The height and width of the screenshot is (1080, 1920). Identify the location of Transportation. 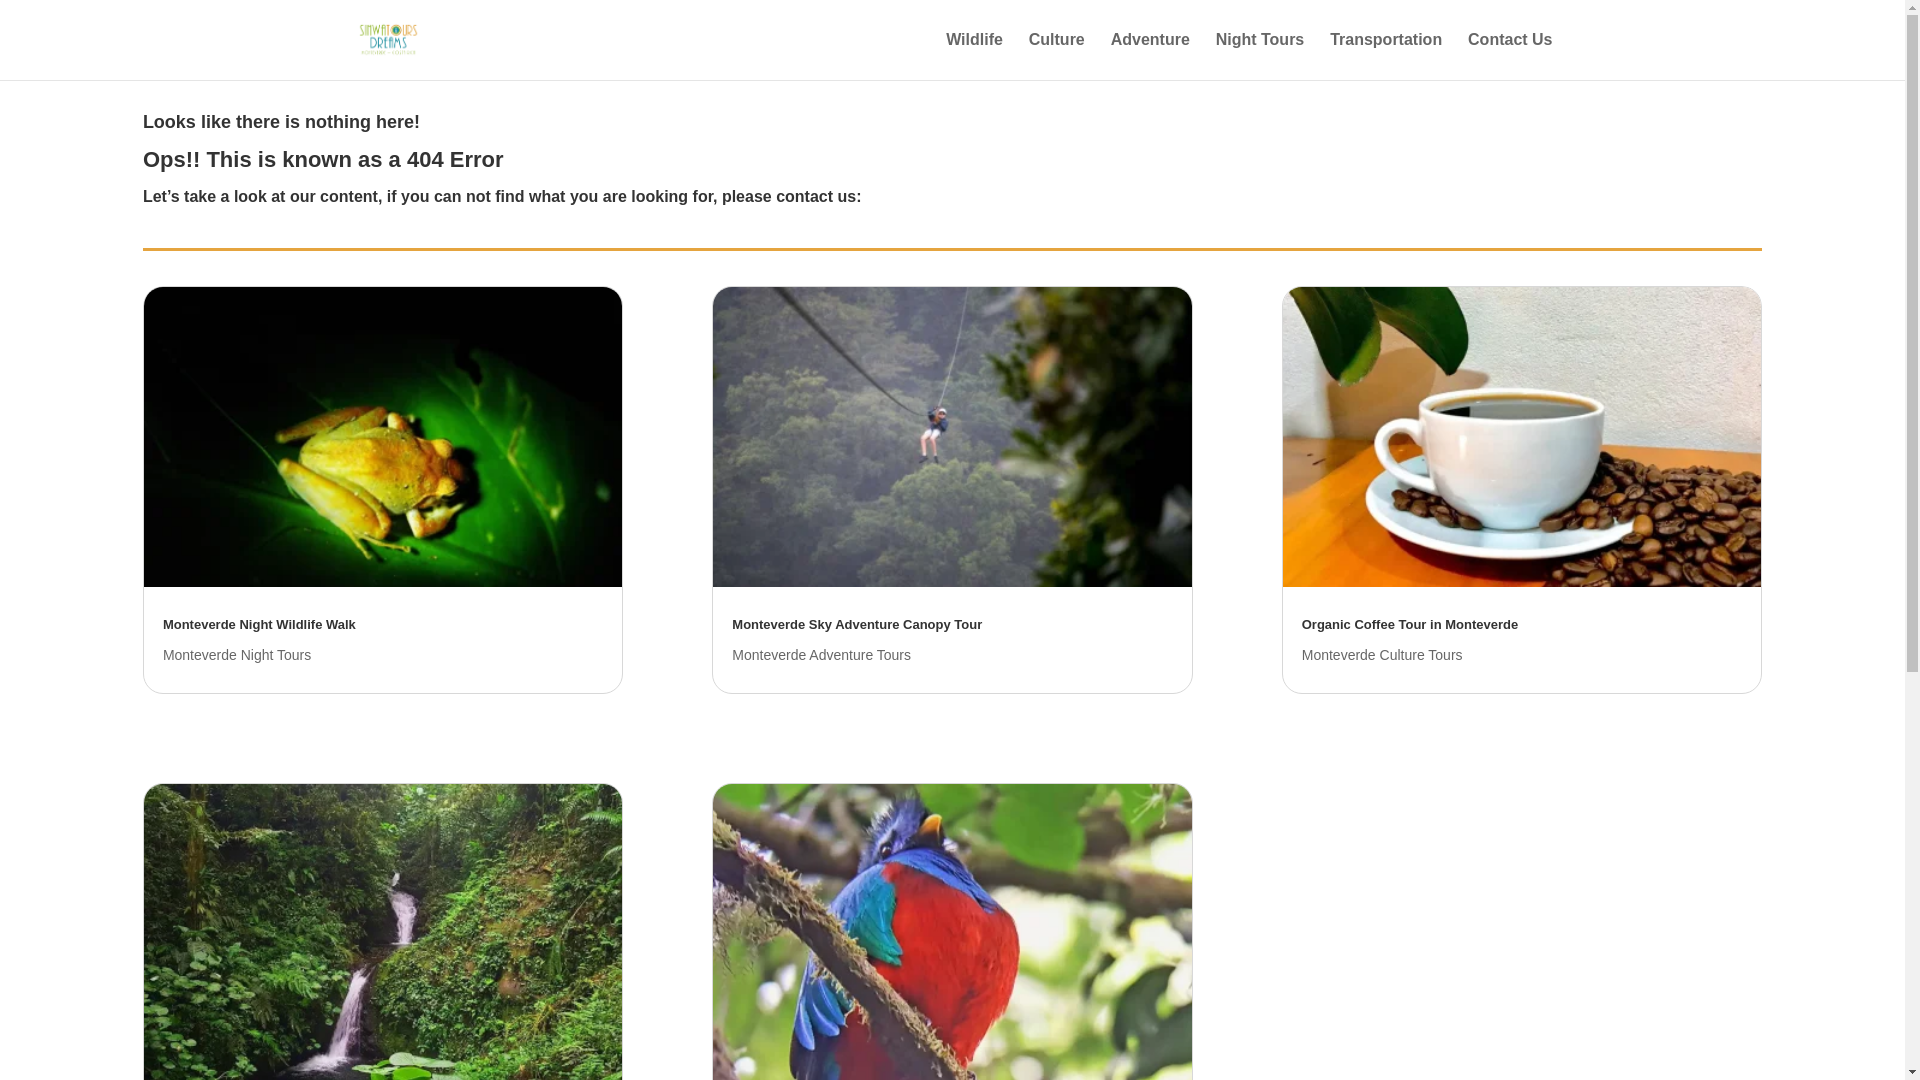
(1386, 56).